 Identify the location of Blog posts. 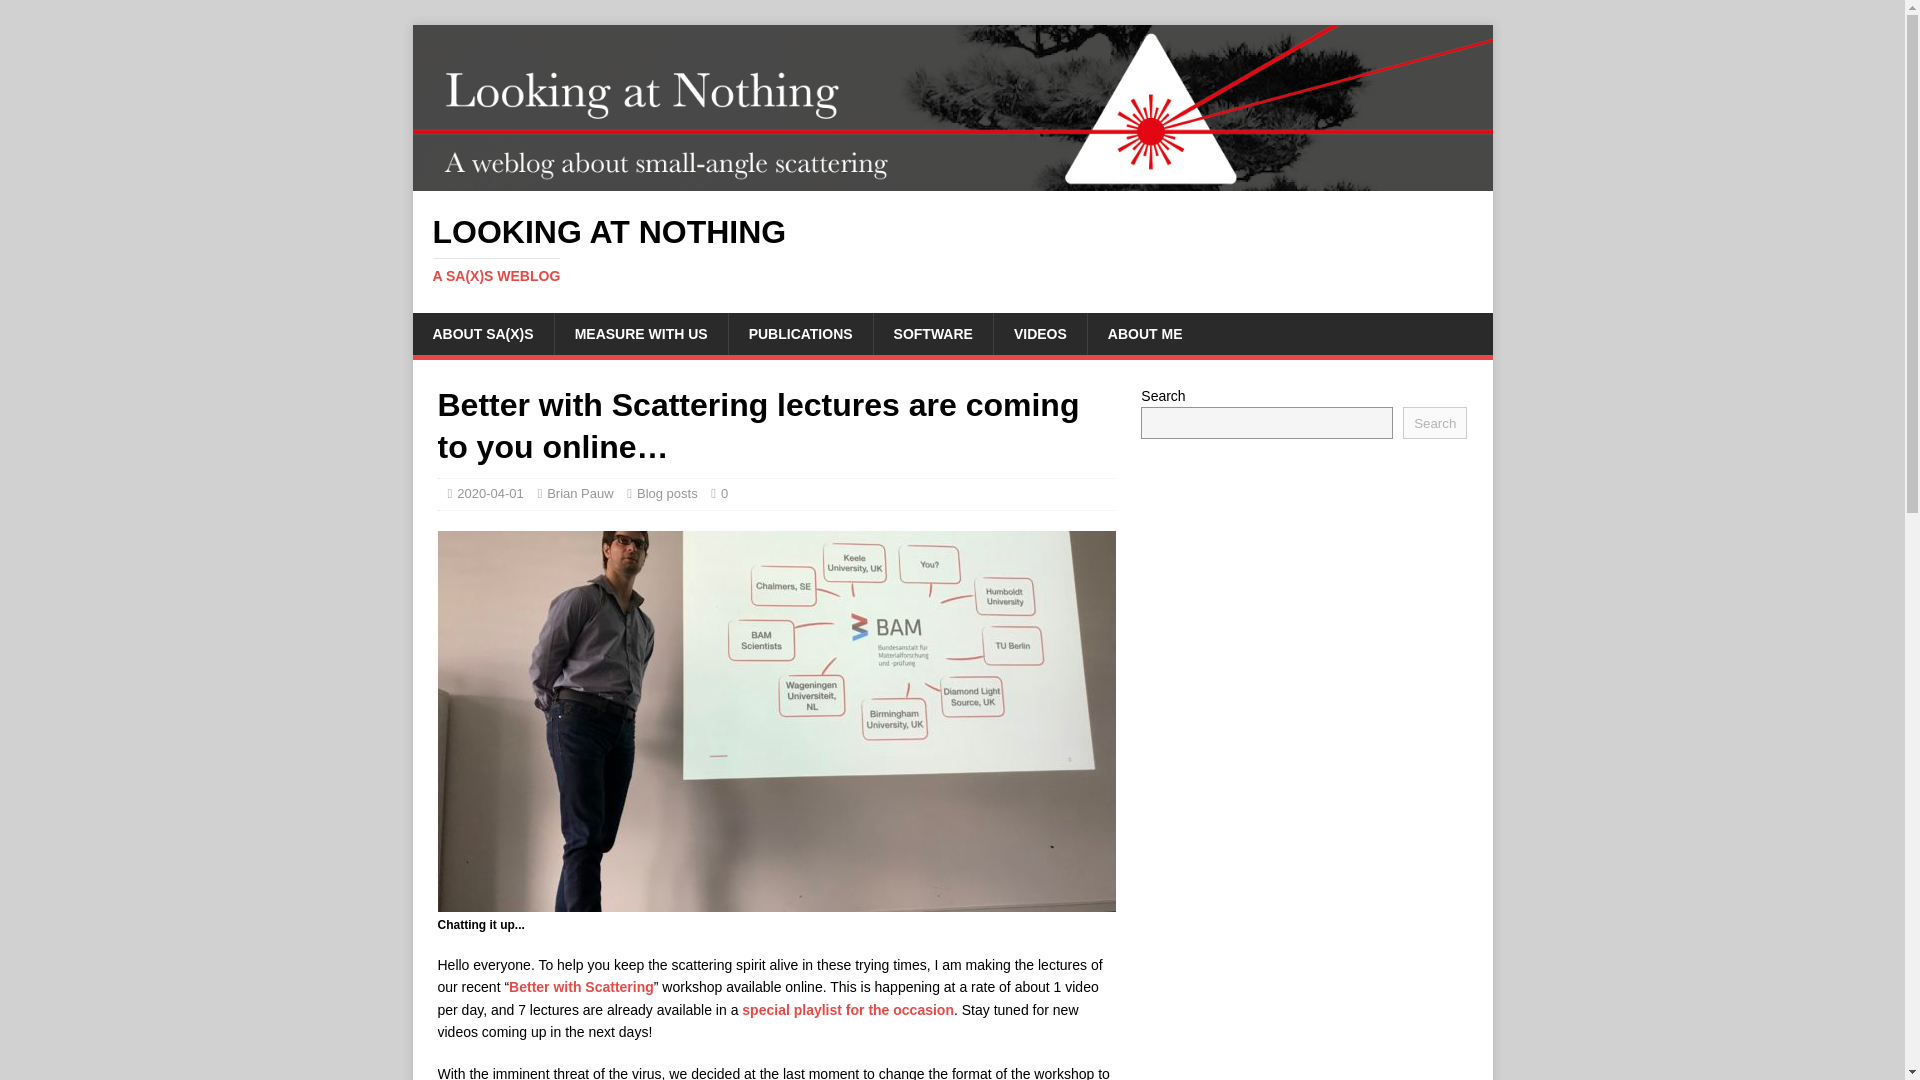
(668, 494).